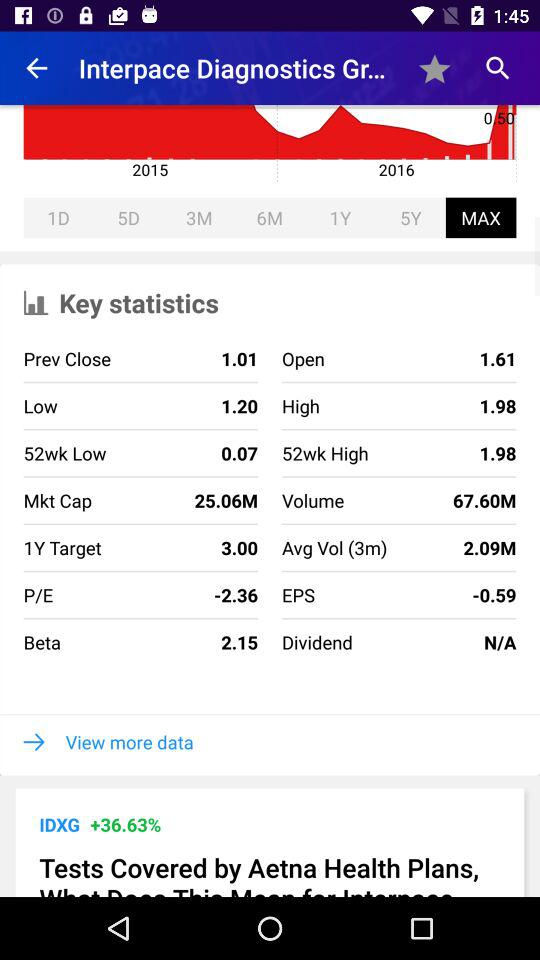 The image size is (540, 960). What do you see at coordinates (324, 453) in the screenshot?
I see `choose item to the right of 1.20` at bounding box center [324, 453].